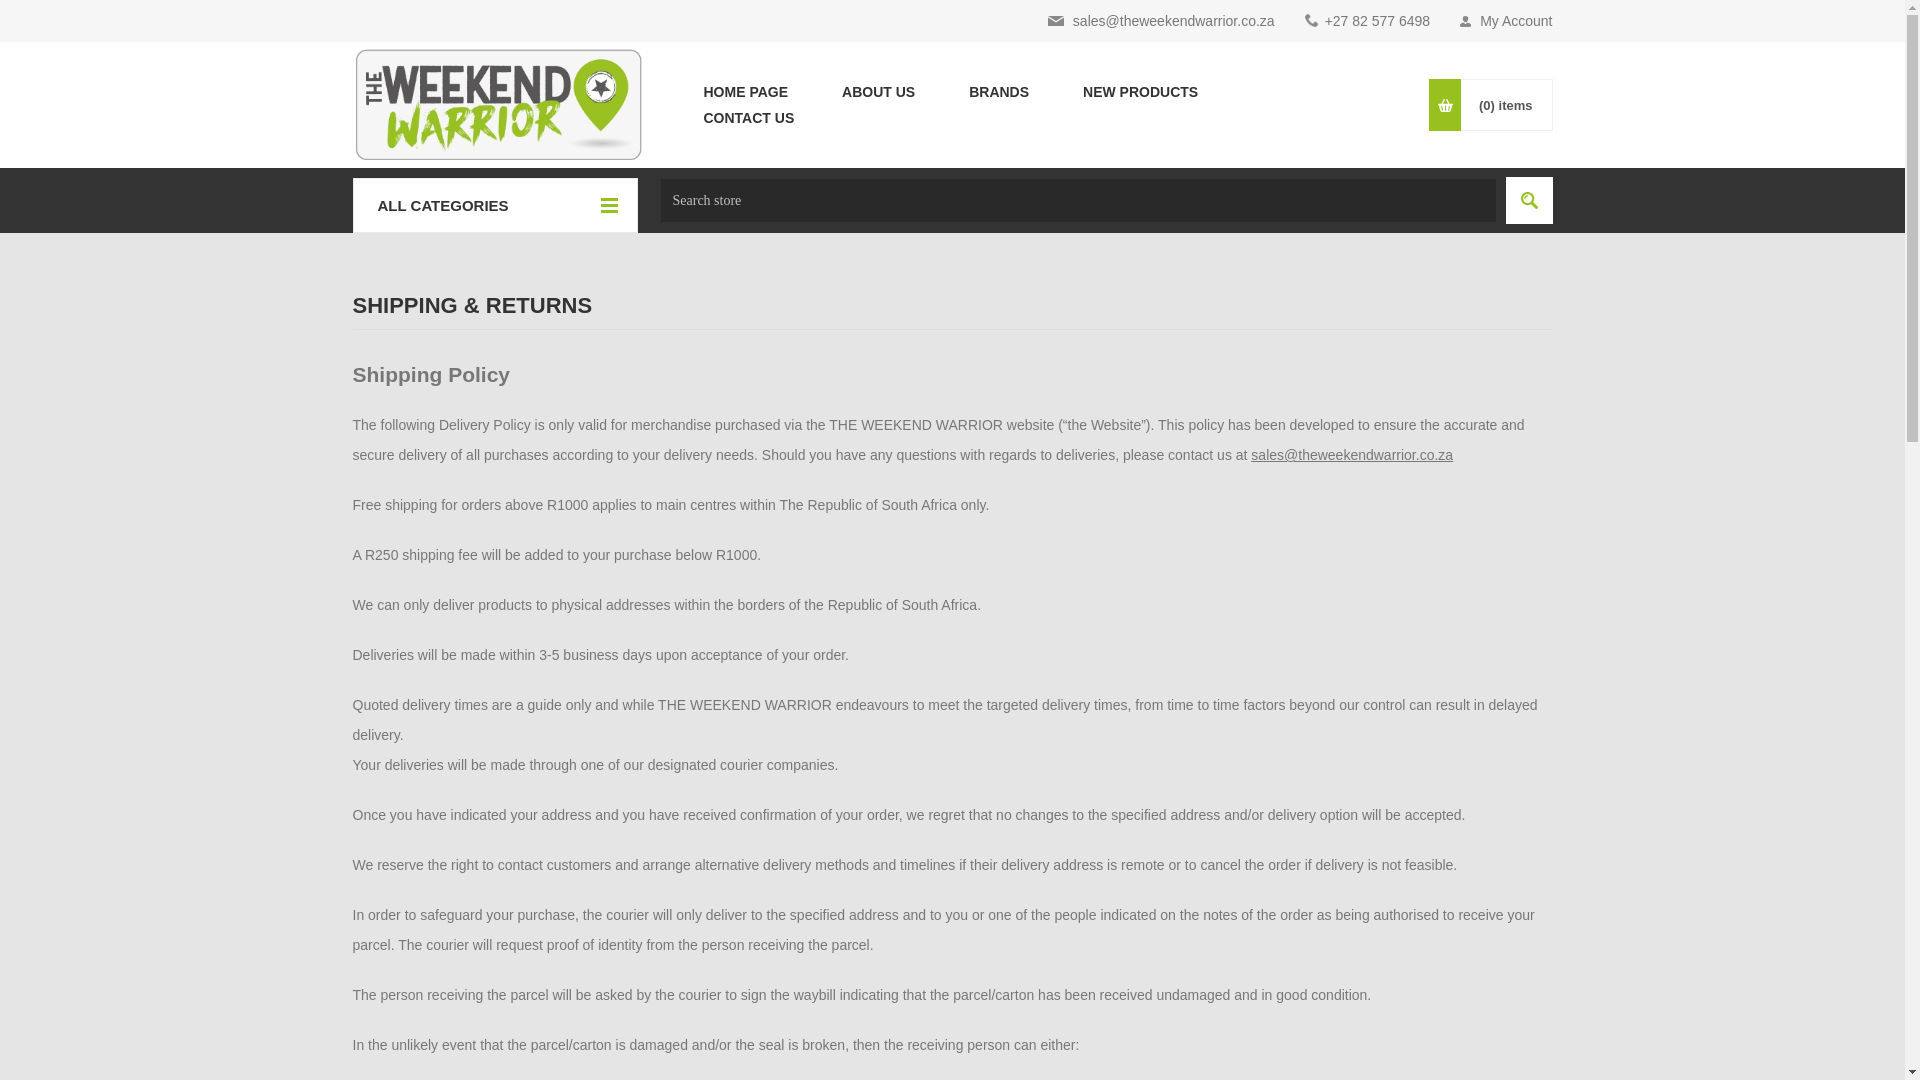 The width and height of the screenshot is (1920, 1080). What do you see at coordinates (878, 91) in the screenshot?
I see `About Us` at bounding box center [878, 91].